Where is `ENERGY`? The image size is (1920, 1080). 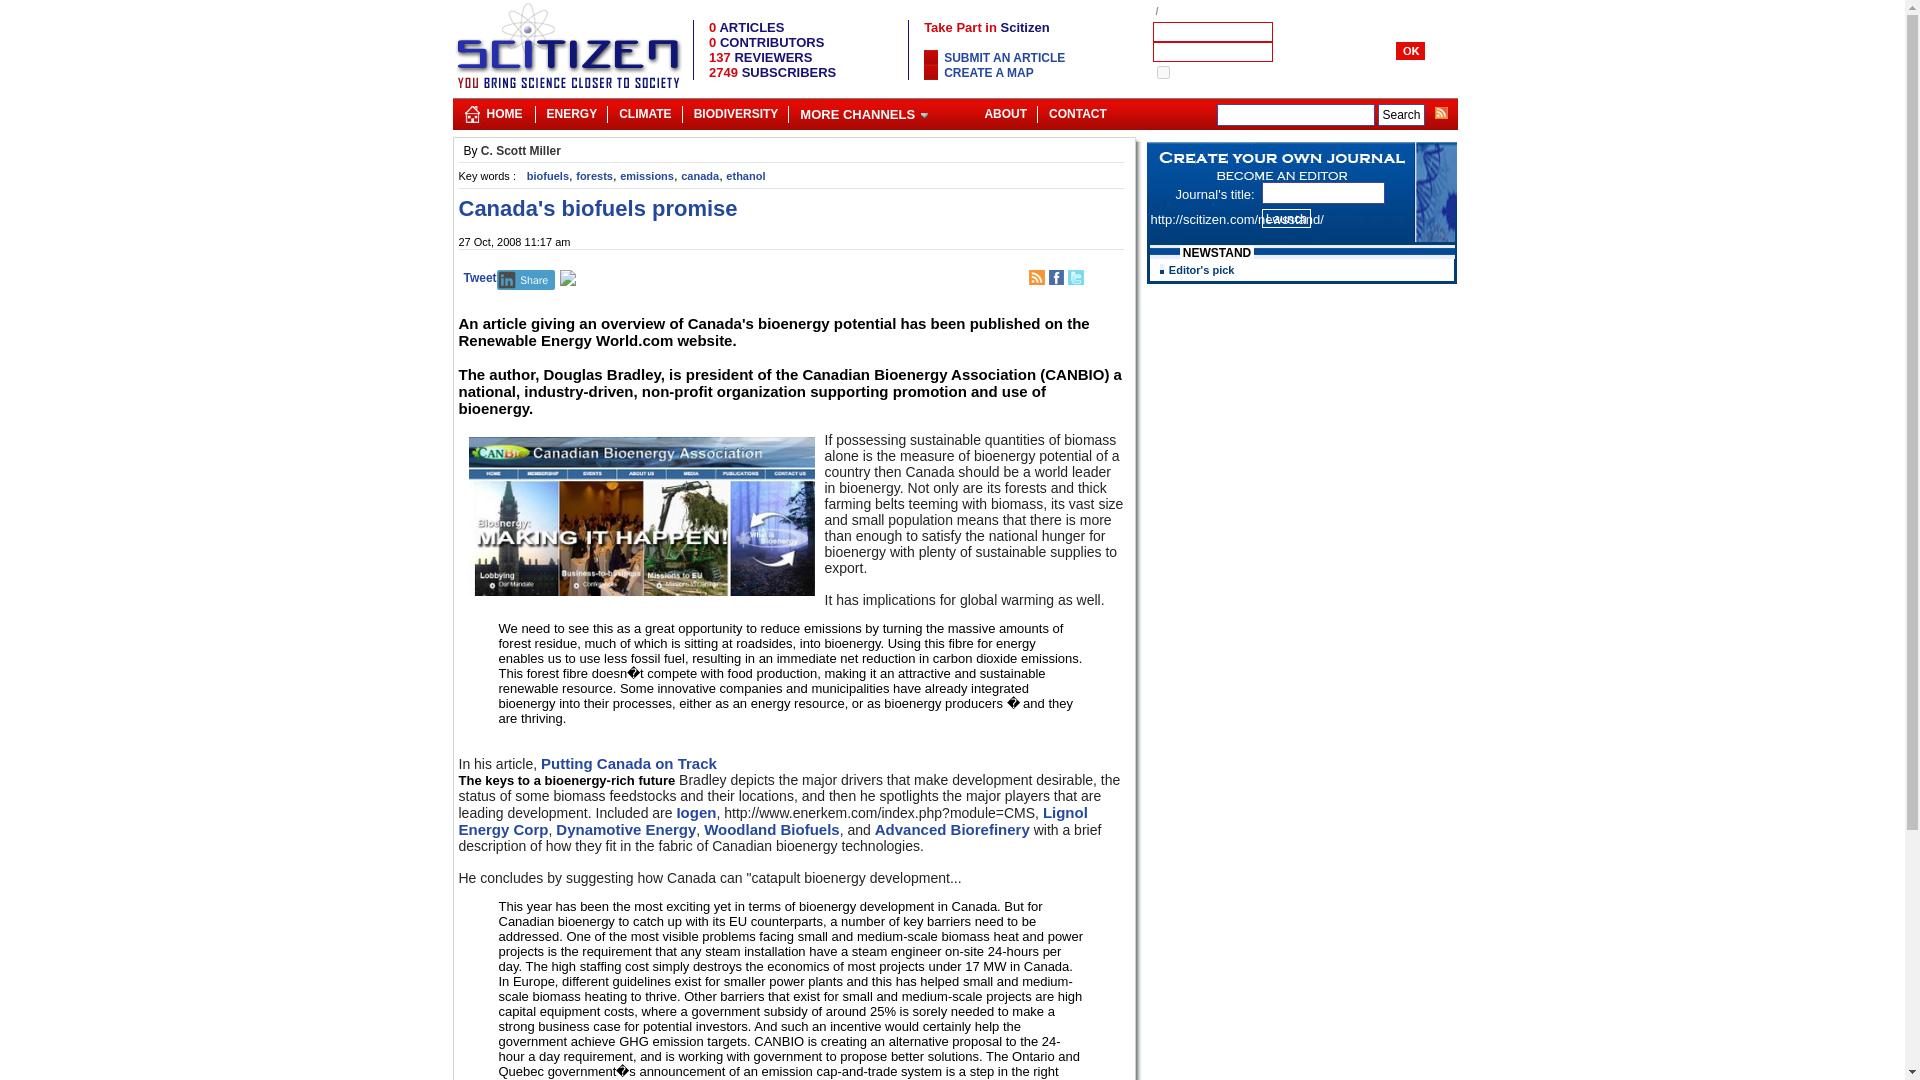 ENERGY is located at coordinates (570, 110).